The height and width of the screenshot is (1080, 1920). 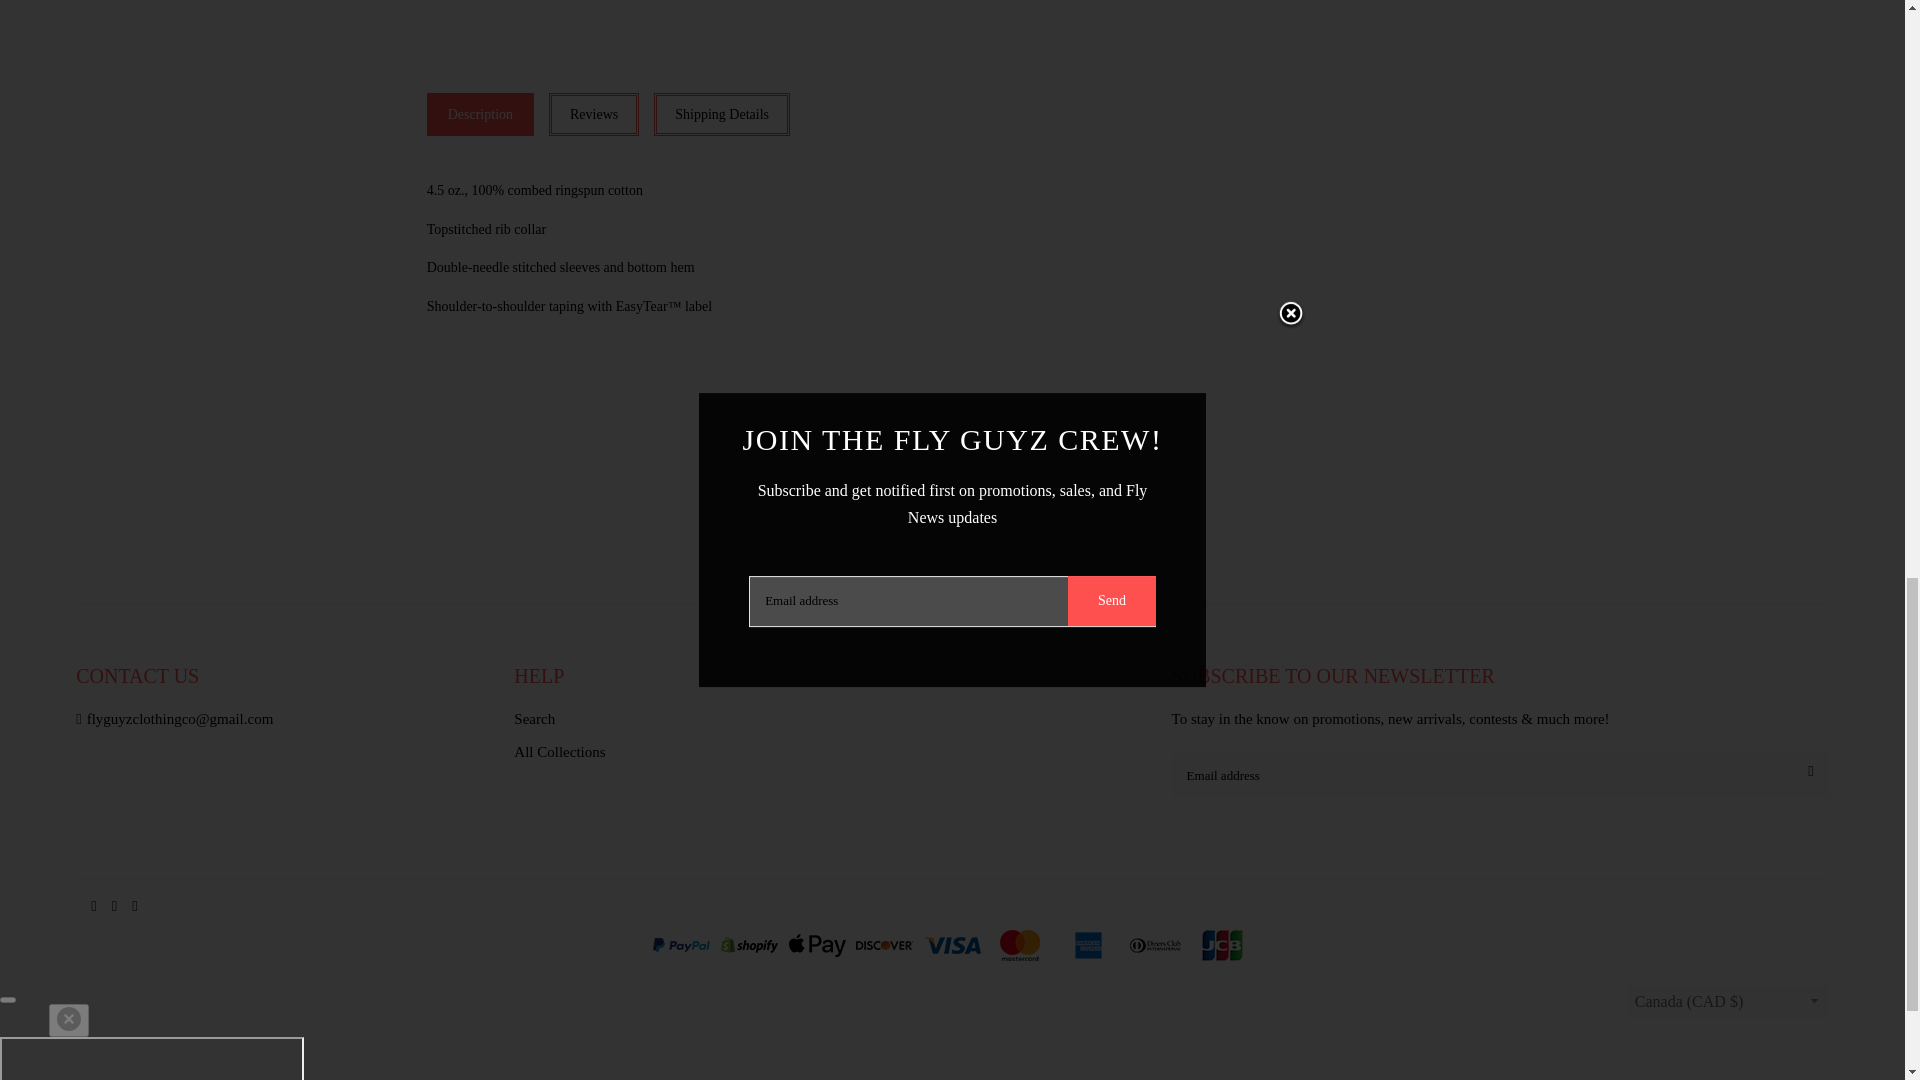 I want to click on Facebook, so click(x=93, y=905).